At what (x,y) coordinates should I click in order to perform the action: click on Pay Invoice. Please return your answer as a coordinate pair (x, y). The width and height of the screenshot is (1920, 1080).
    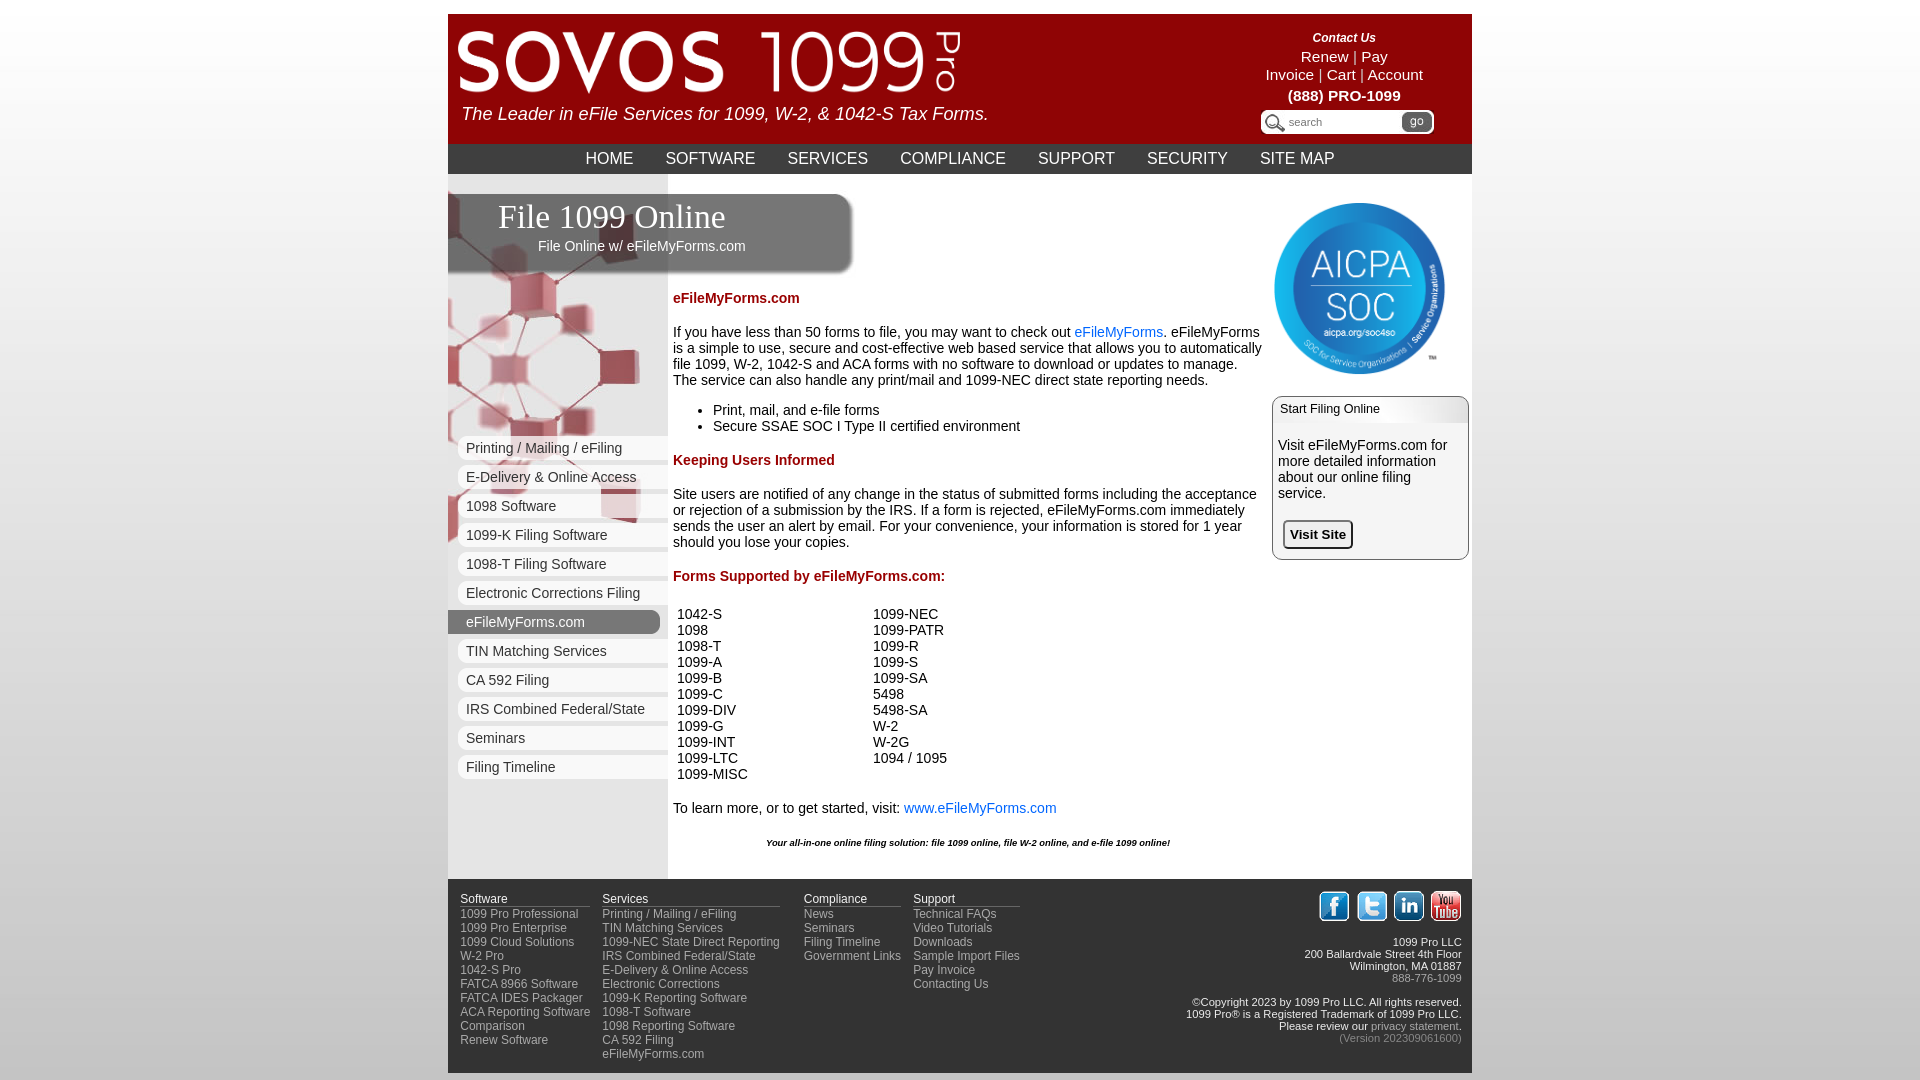
    Looking at the image, I should click on (944, 970).